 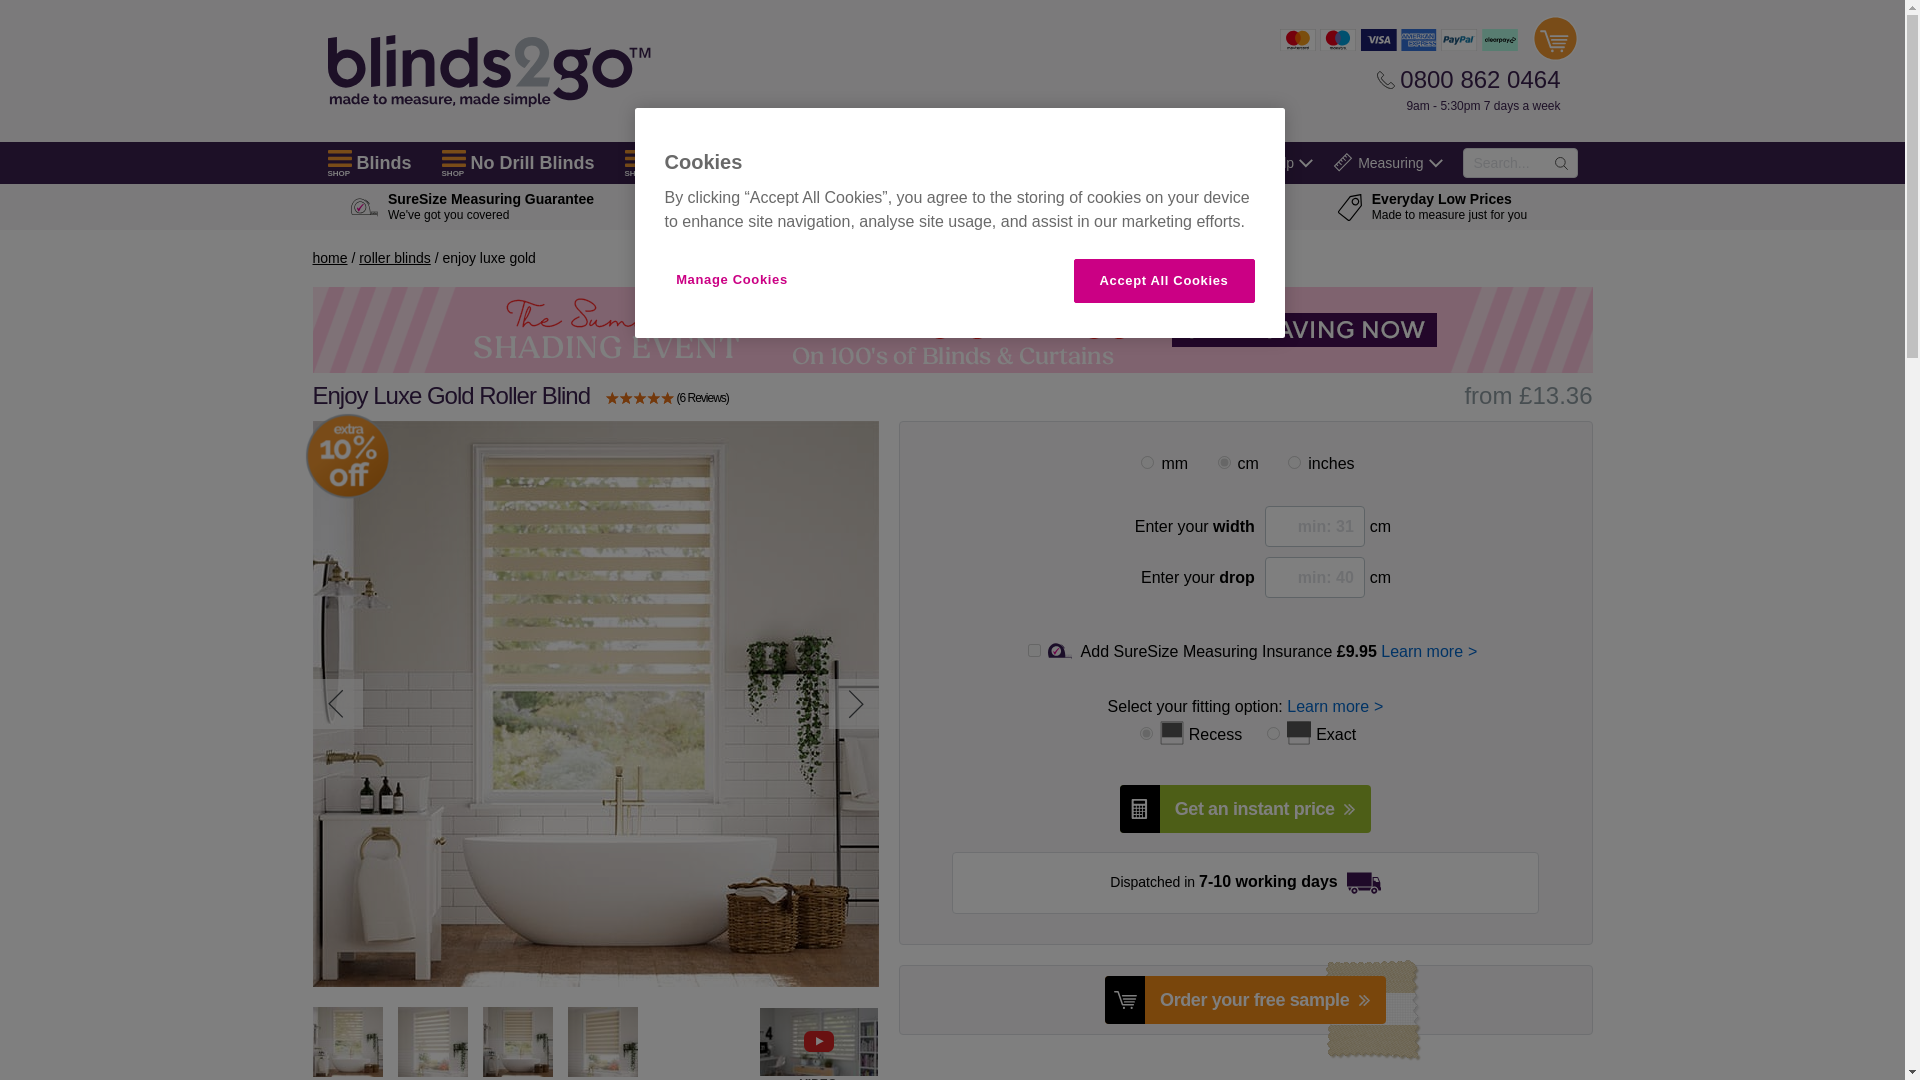 What do you see at coordinates (1294, 462) in the screenshot?
I see `2` at bounding box center [1294, 462].